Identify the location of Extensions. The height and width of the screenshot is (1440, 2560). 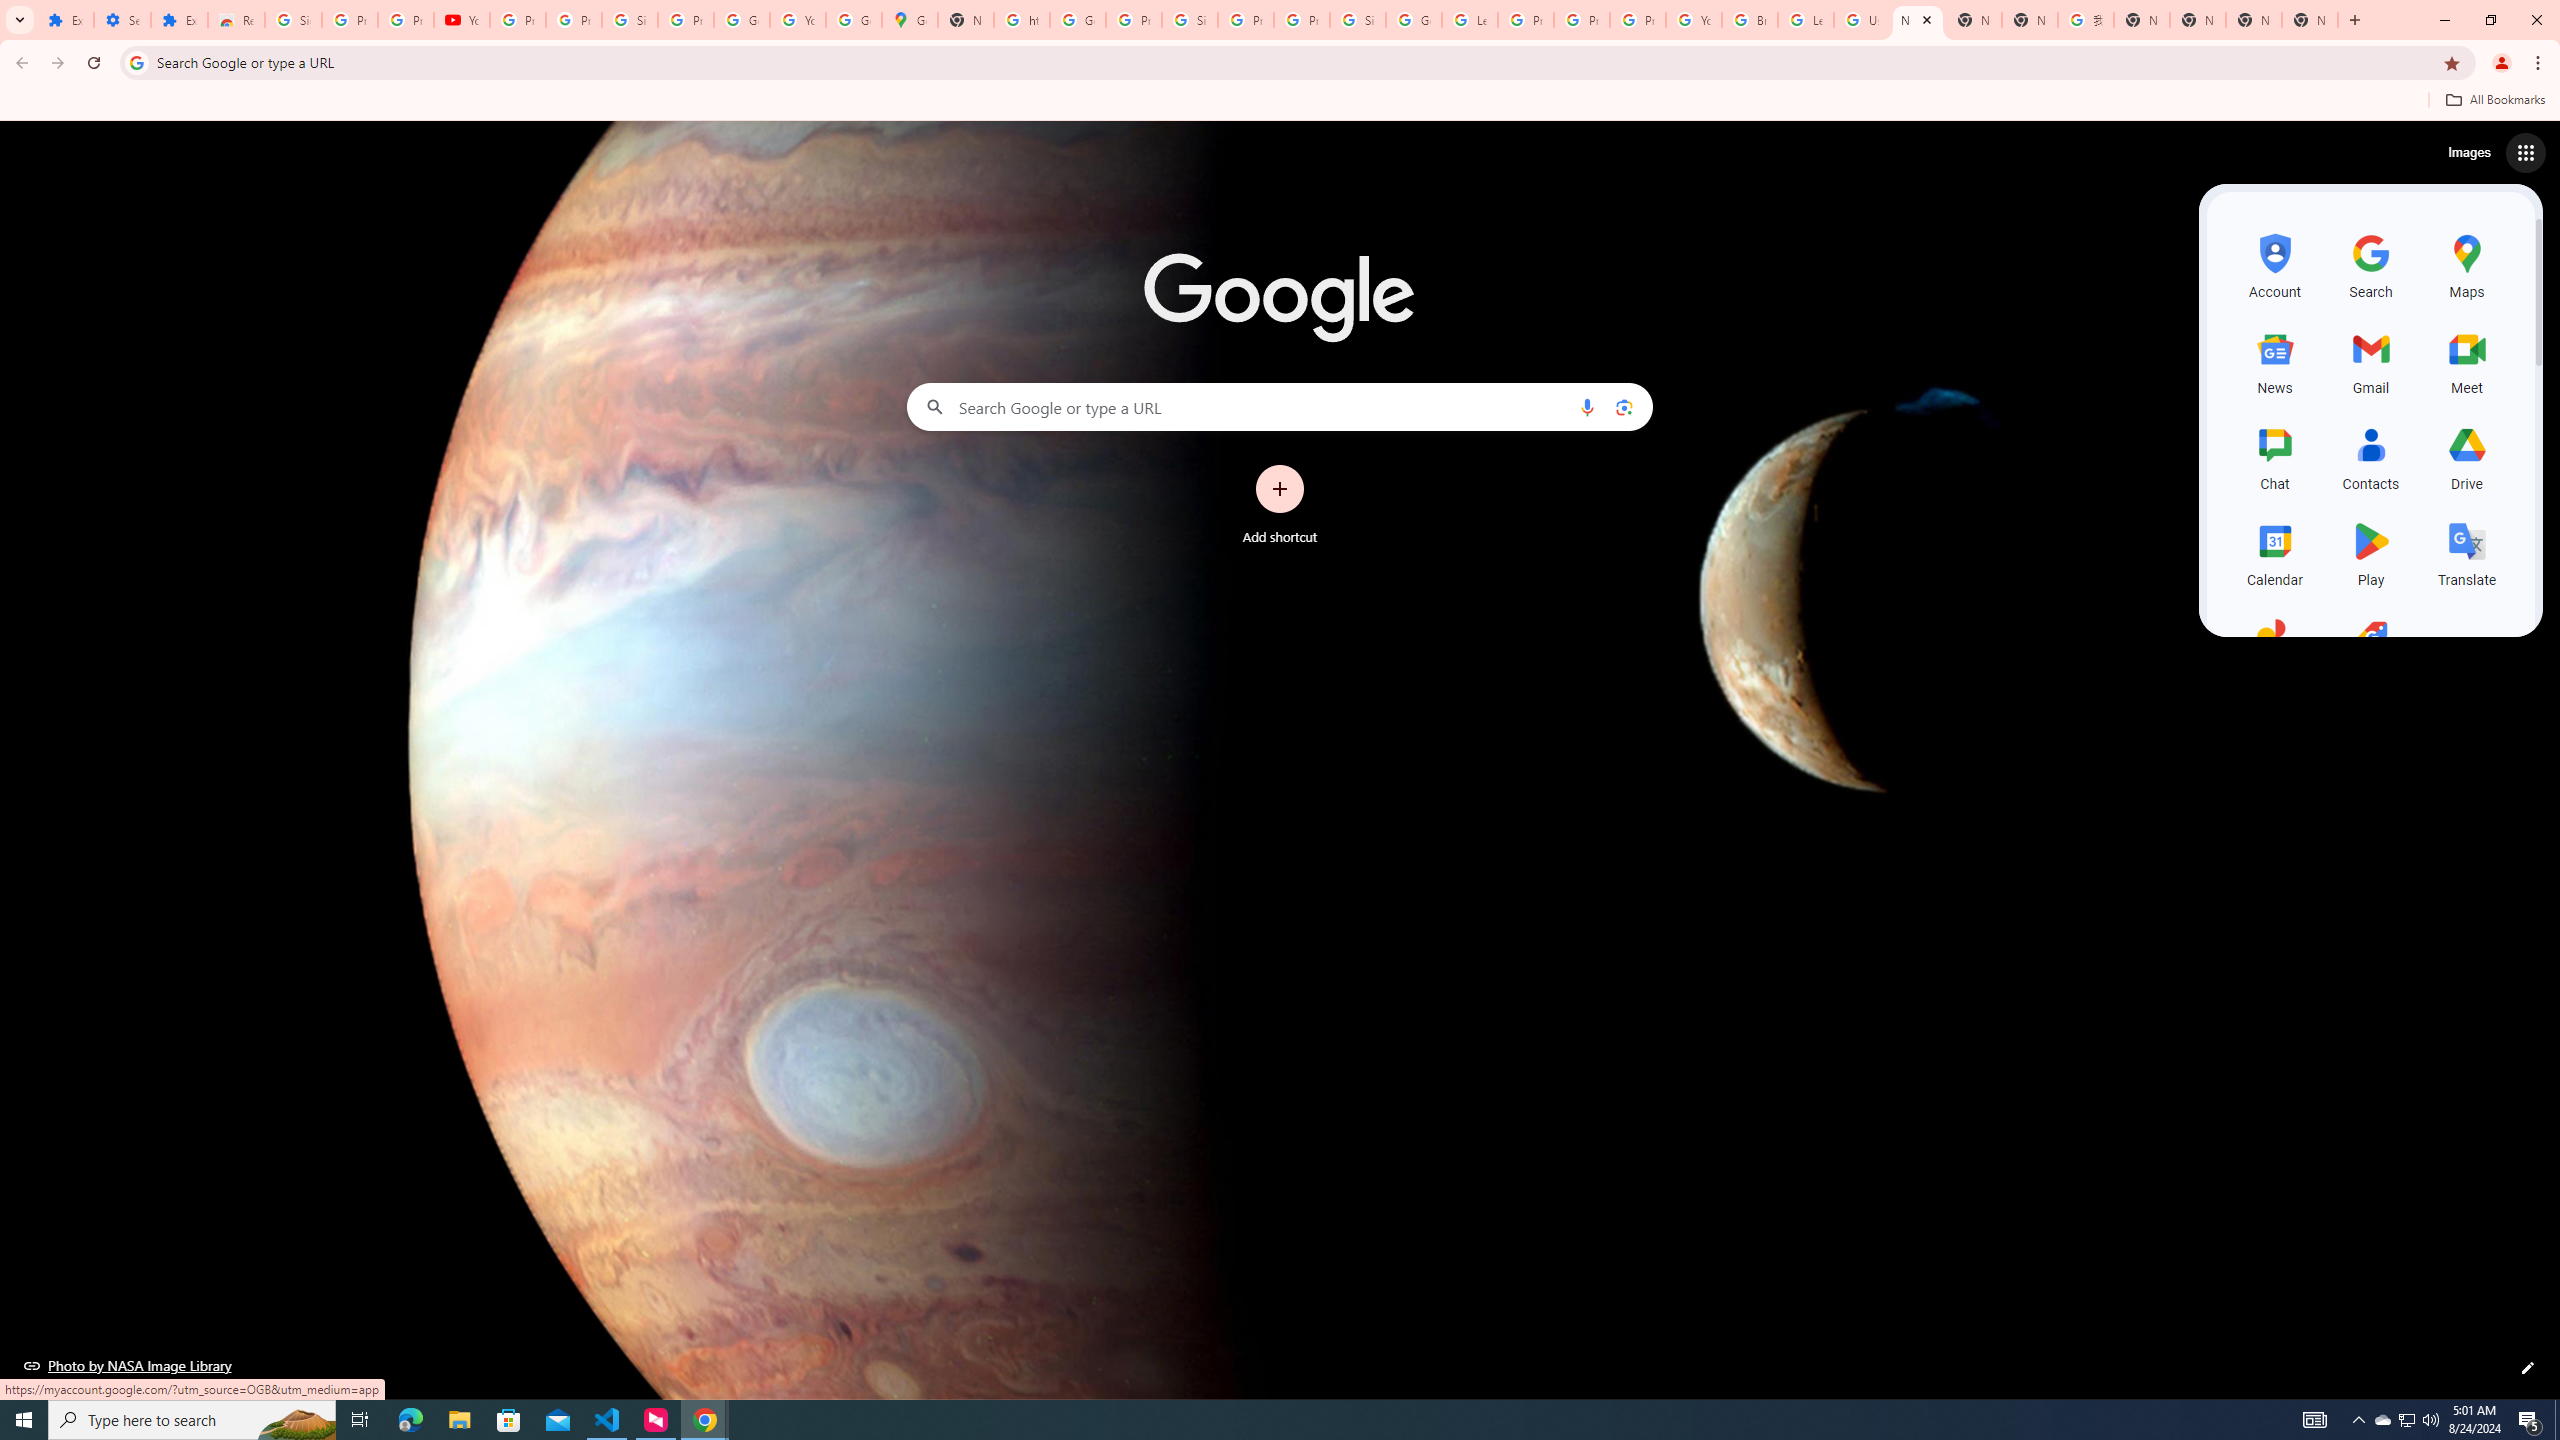
(178, 20).